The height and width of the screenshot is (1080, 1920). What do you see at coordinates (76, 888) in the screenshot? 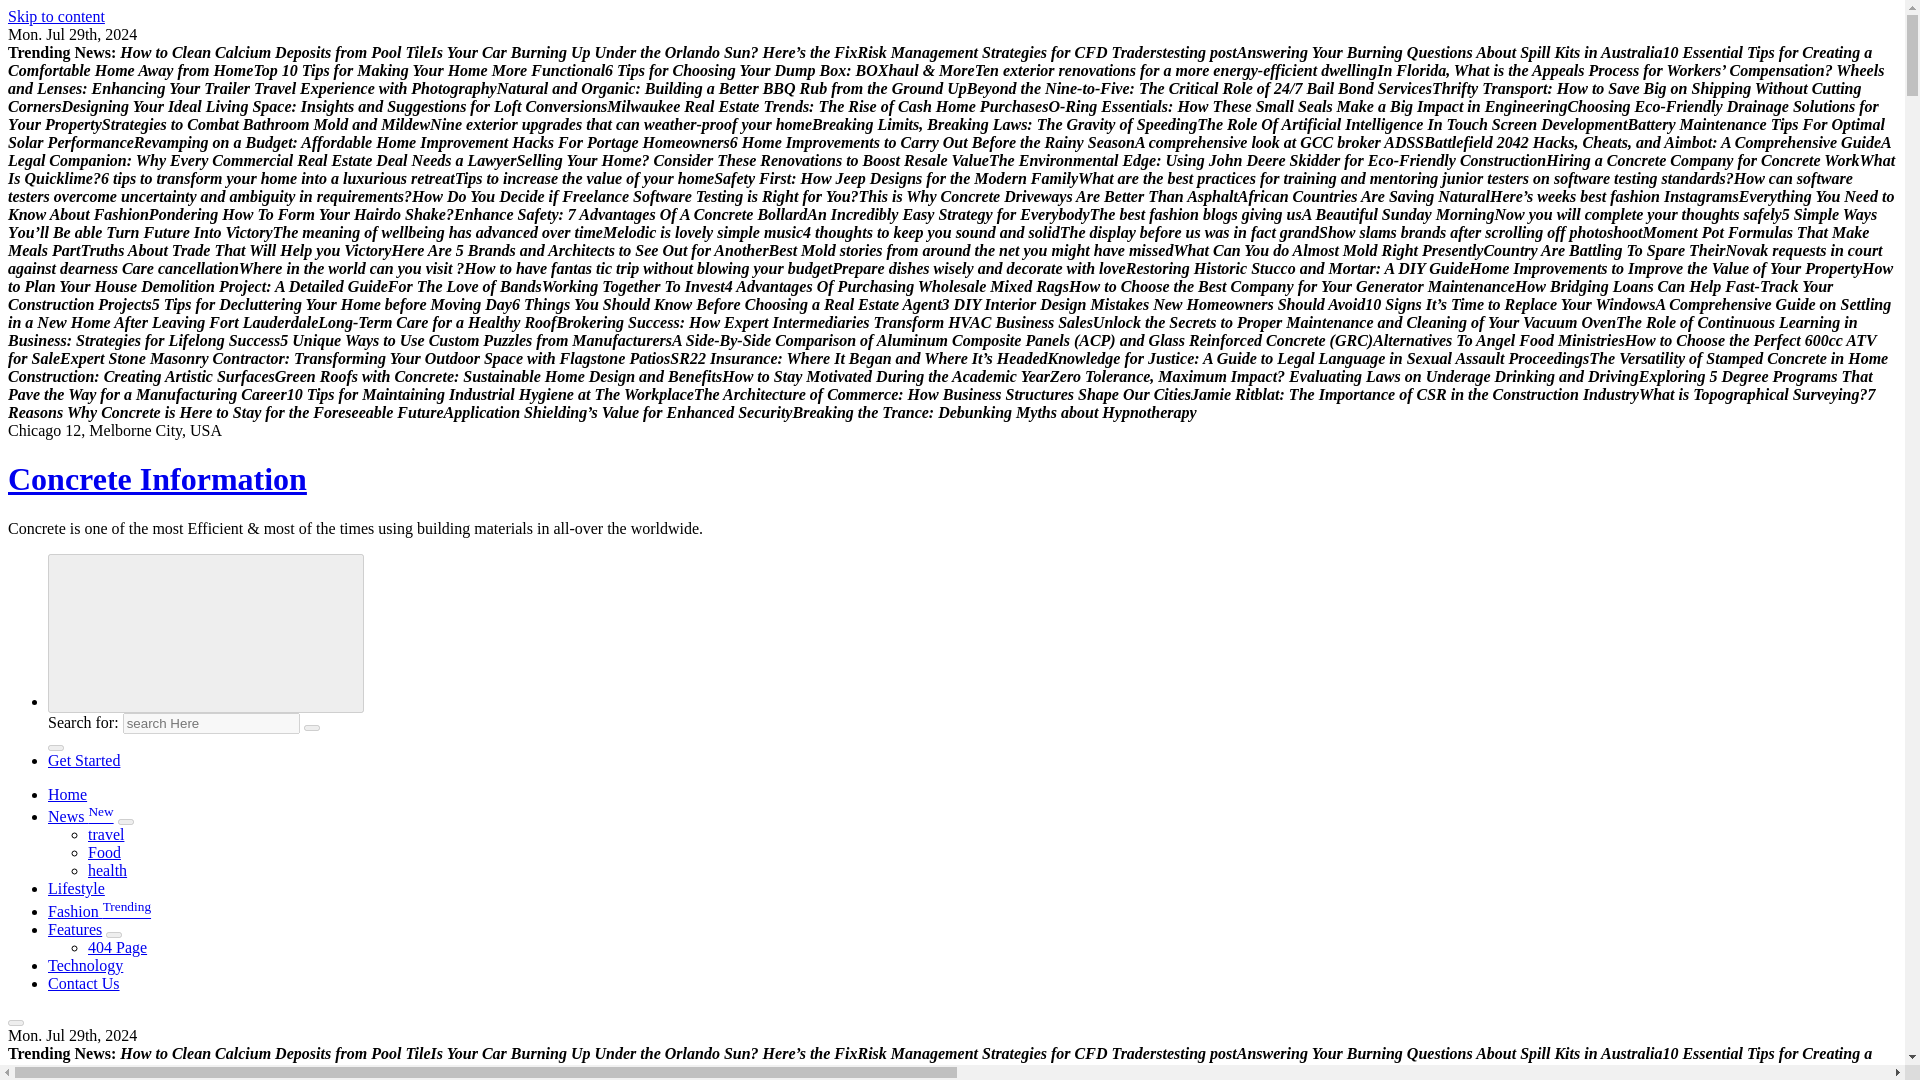
I see `Lifestyle` at bounding box center [76, 888].